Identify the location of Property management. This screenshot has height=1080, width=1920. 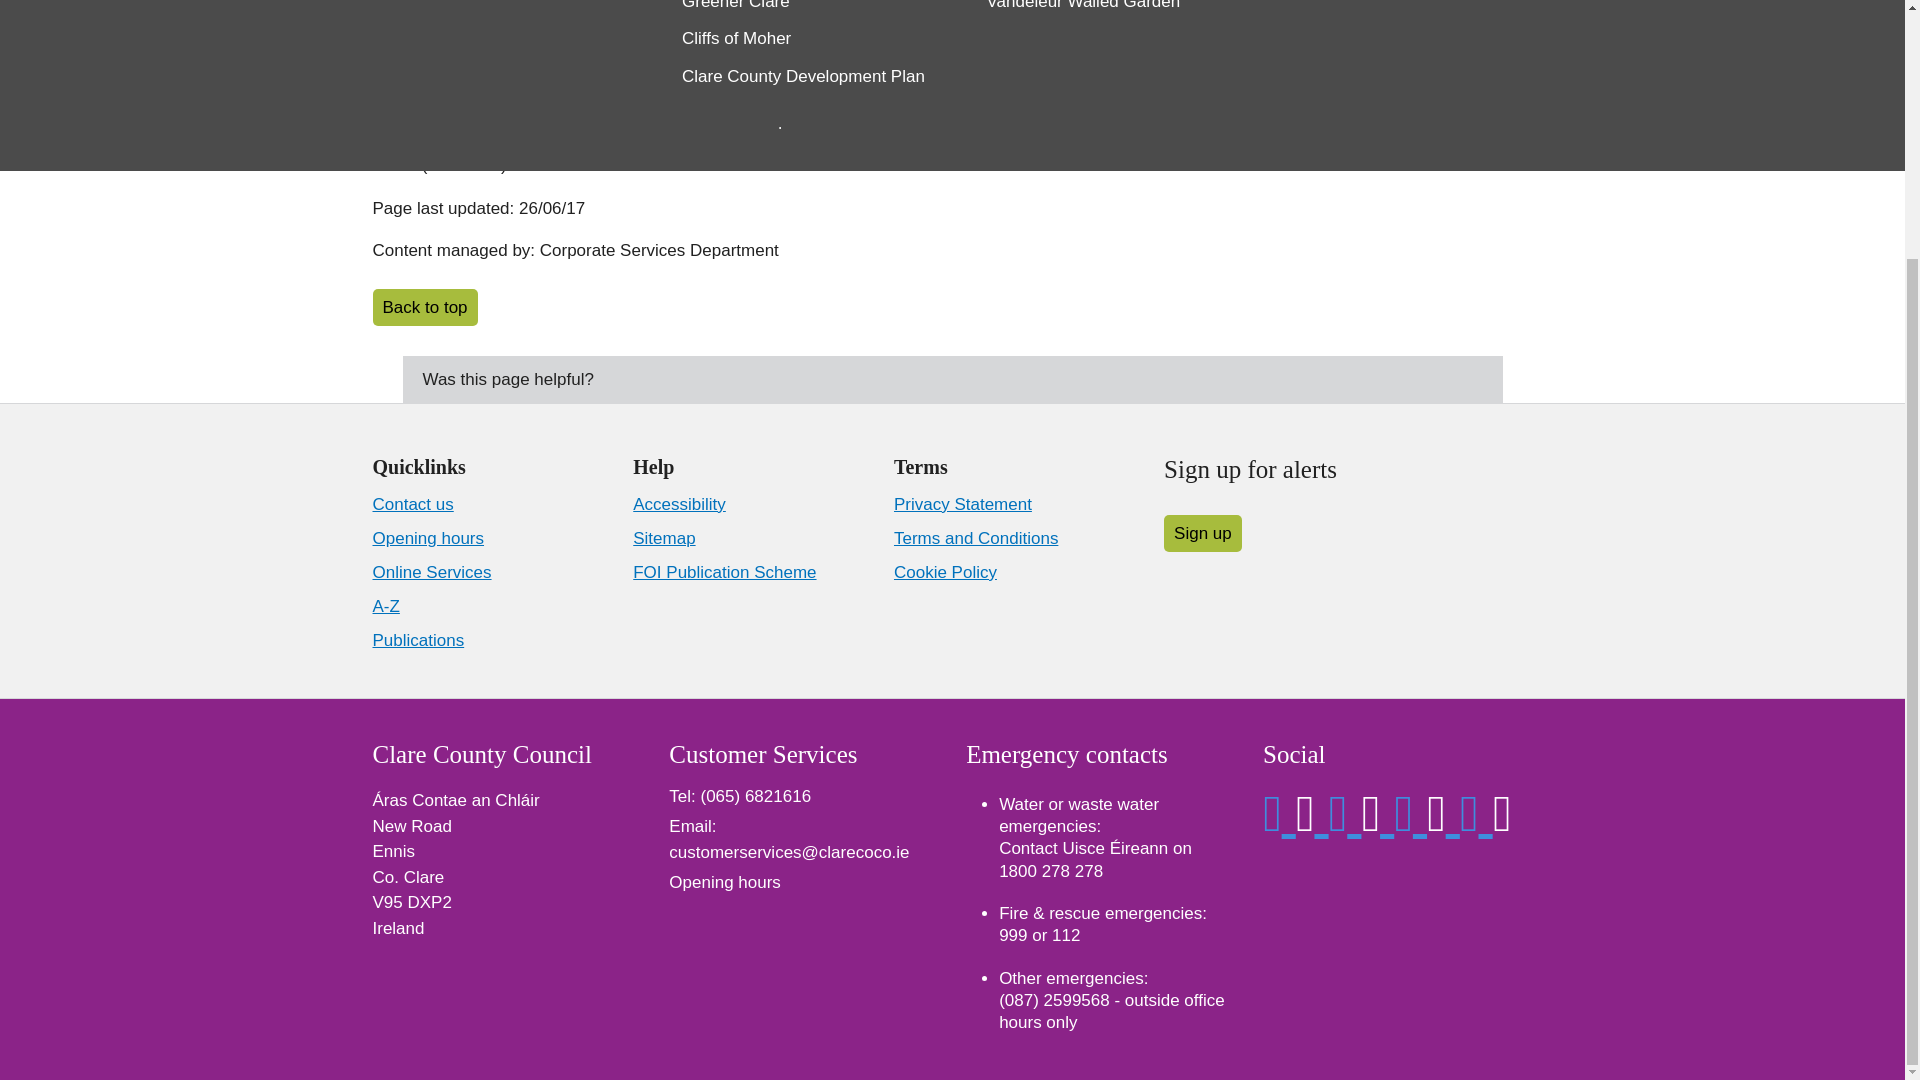
(1110, 98).